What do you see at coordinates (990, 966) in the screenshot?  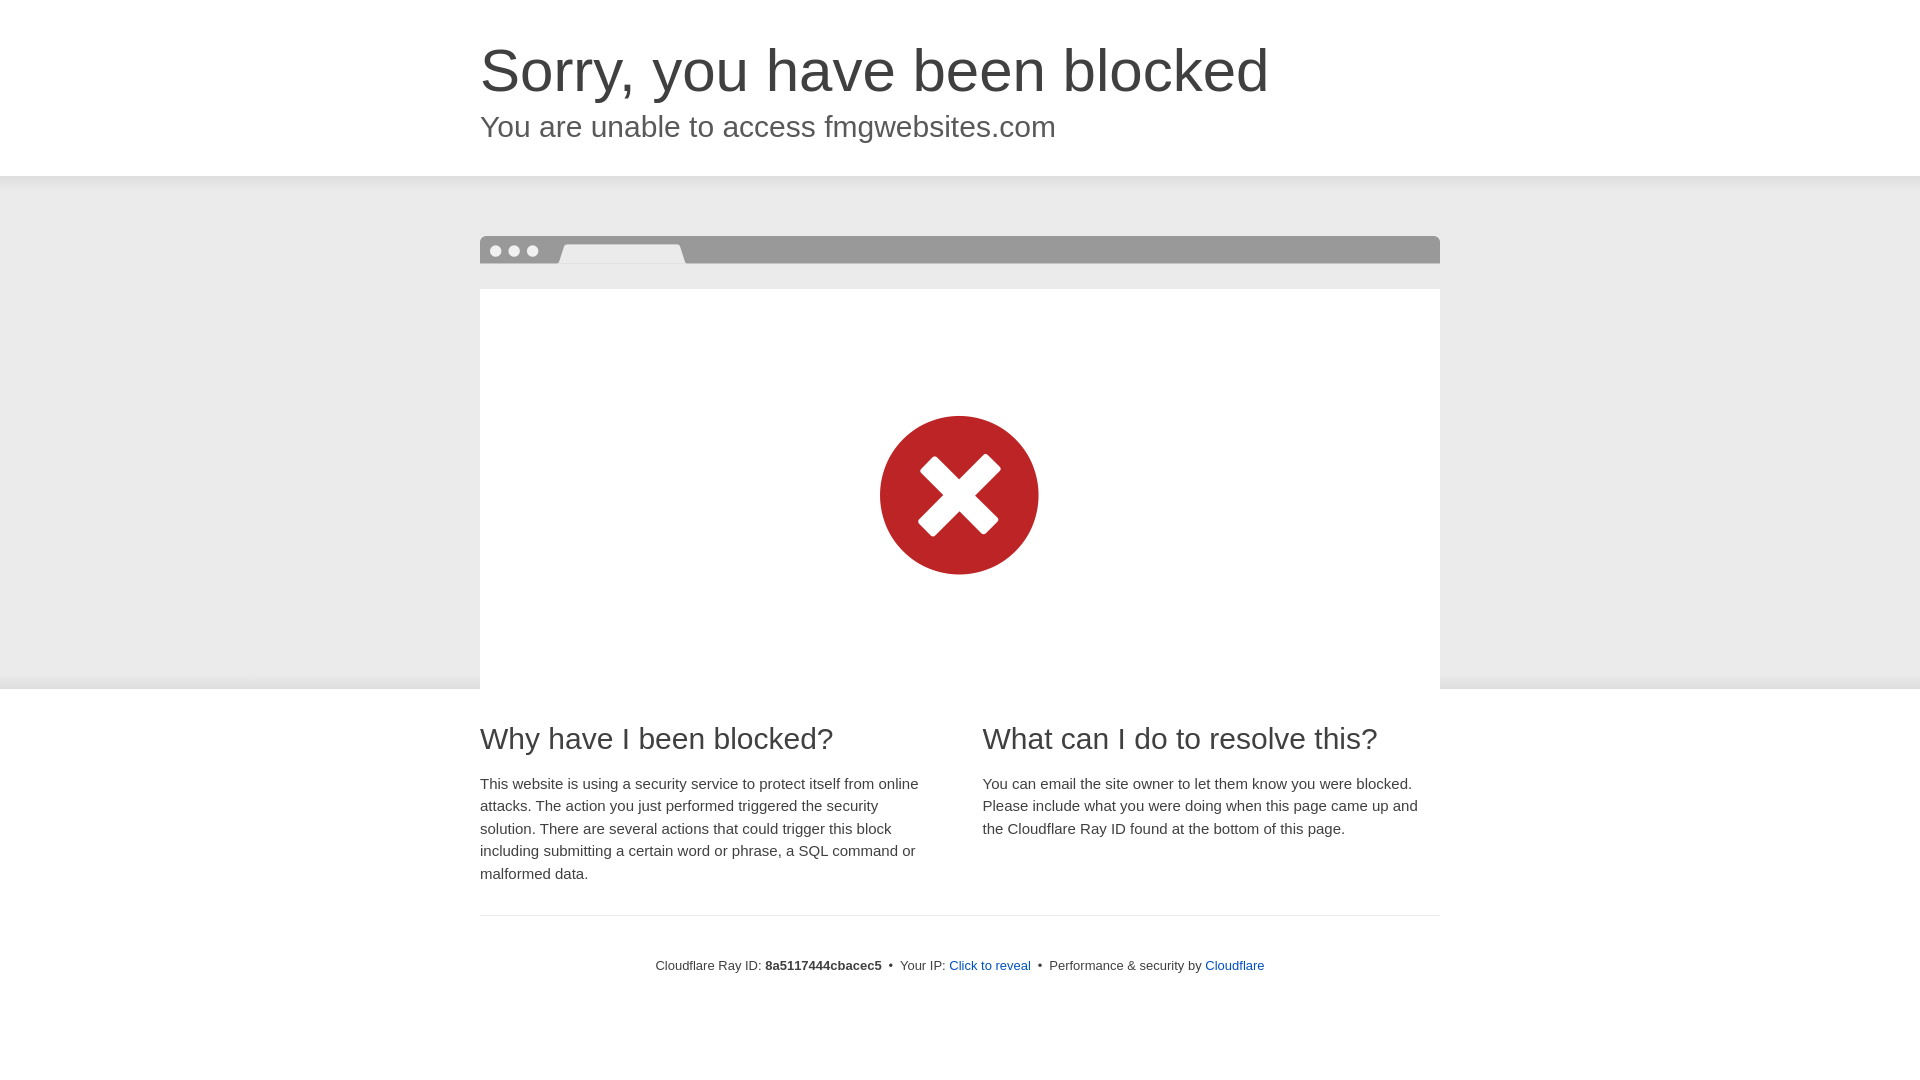 I see `Click to reveal` at bounding box center [990, 966].